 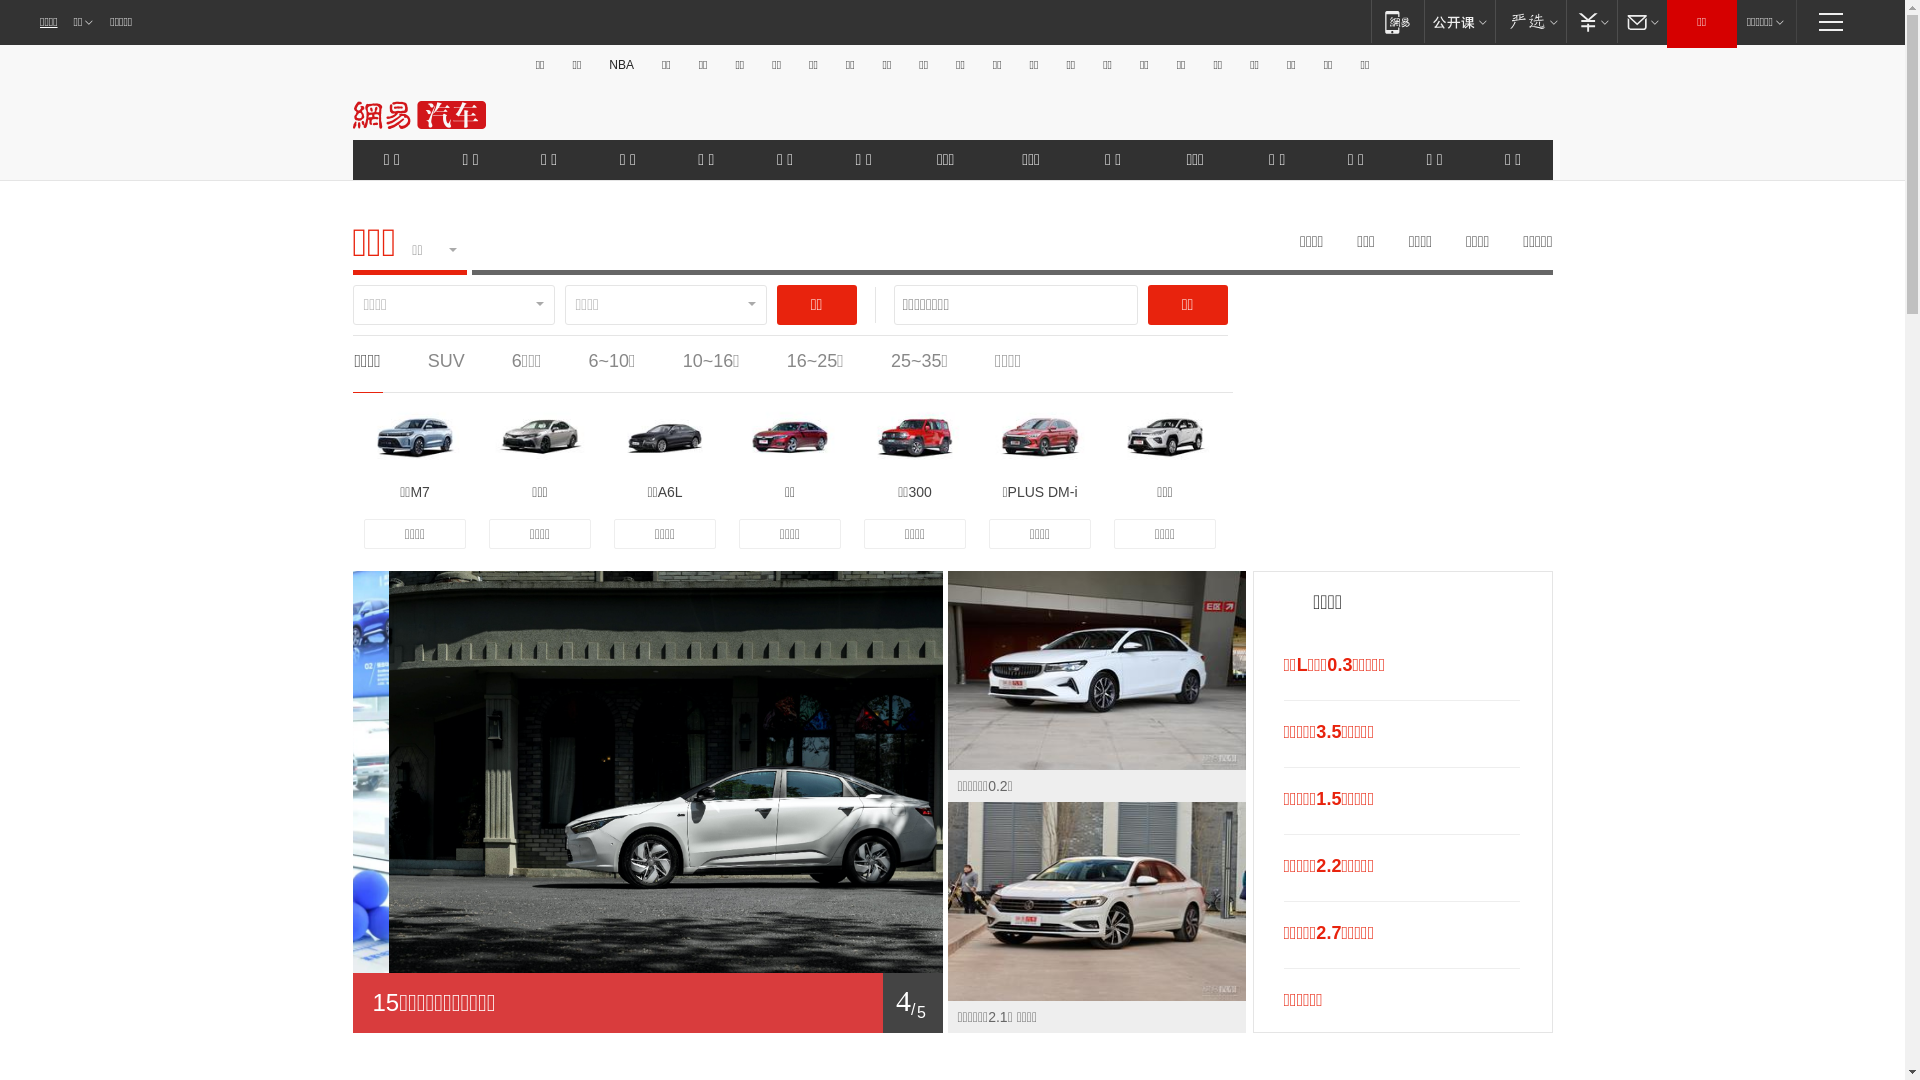 I want to click on NBA, so click(x=622, y=65).